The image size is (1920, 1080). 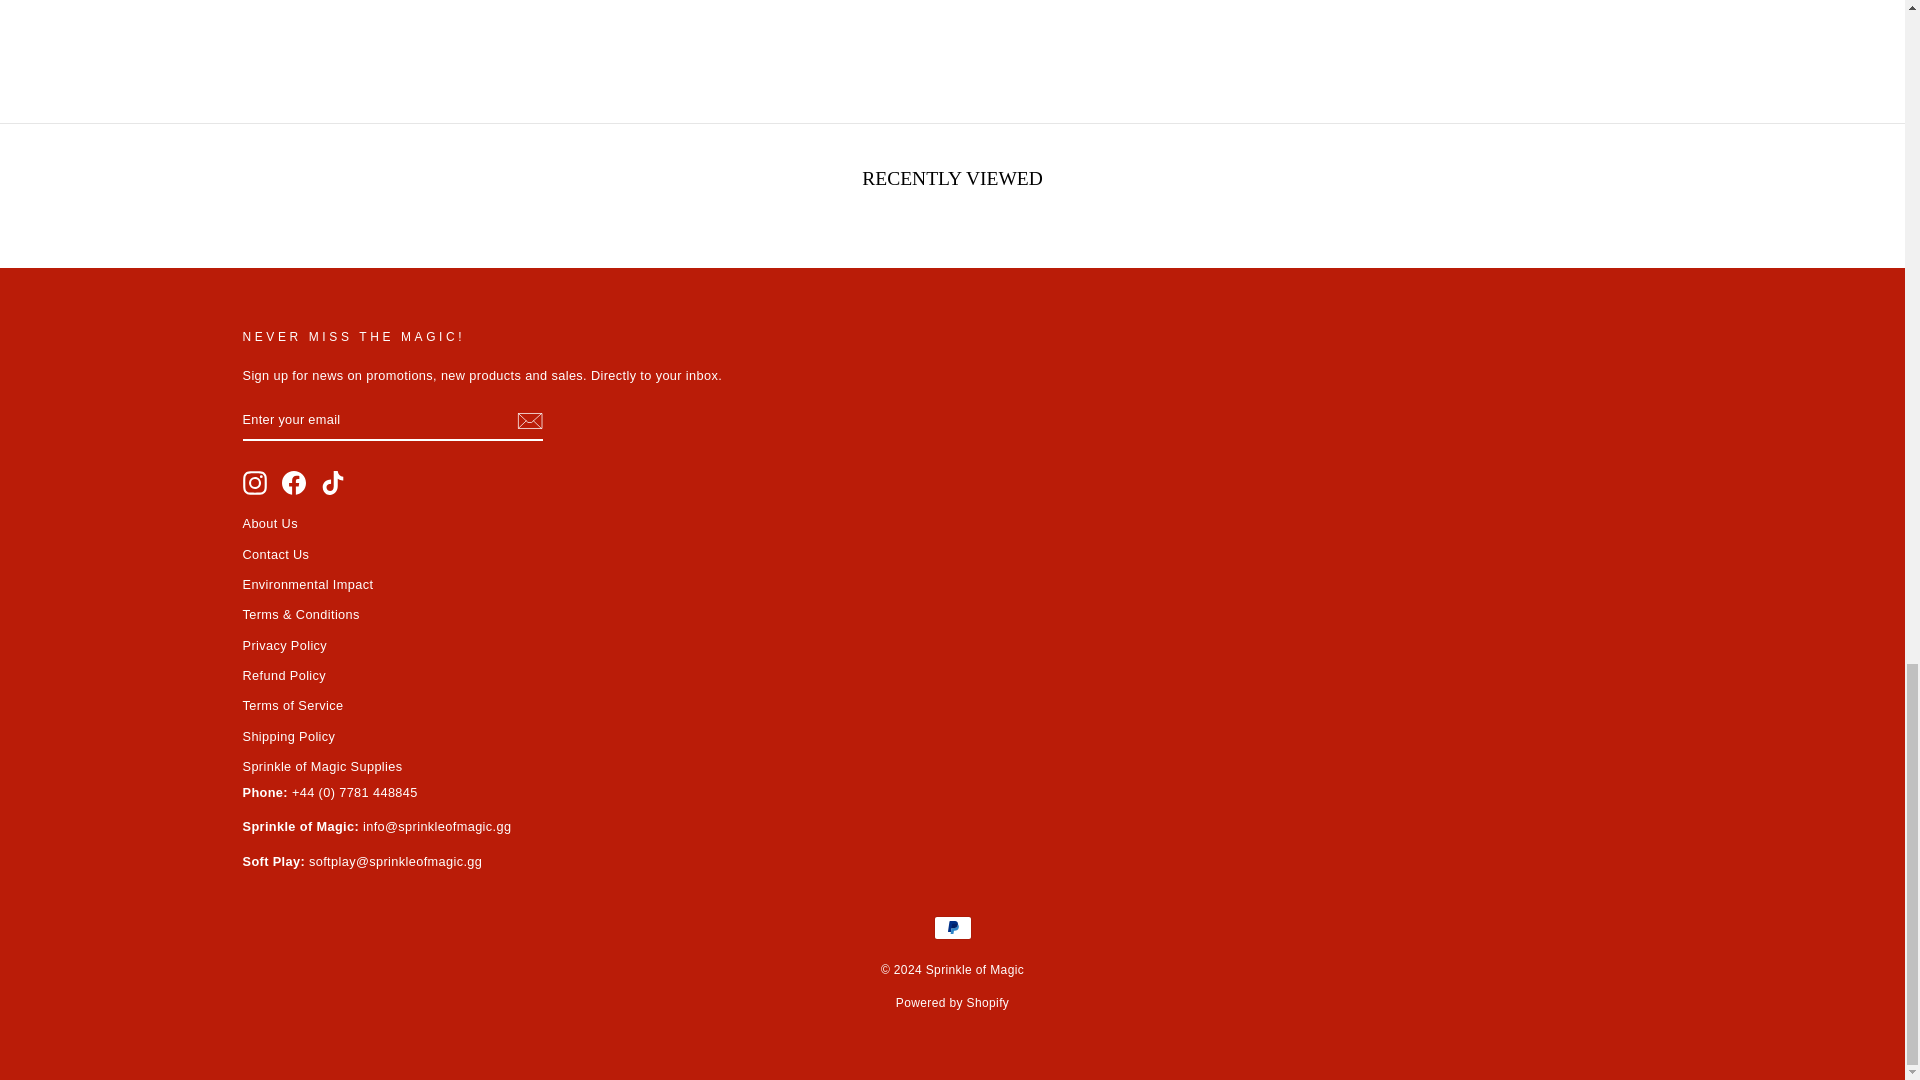 What do you see at coordinates (292, 706) in the screenshot?
I see `Terms of Service` at bounding box center [292, 706].